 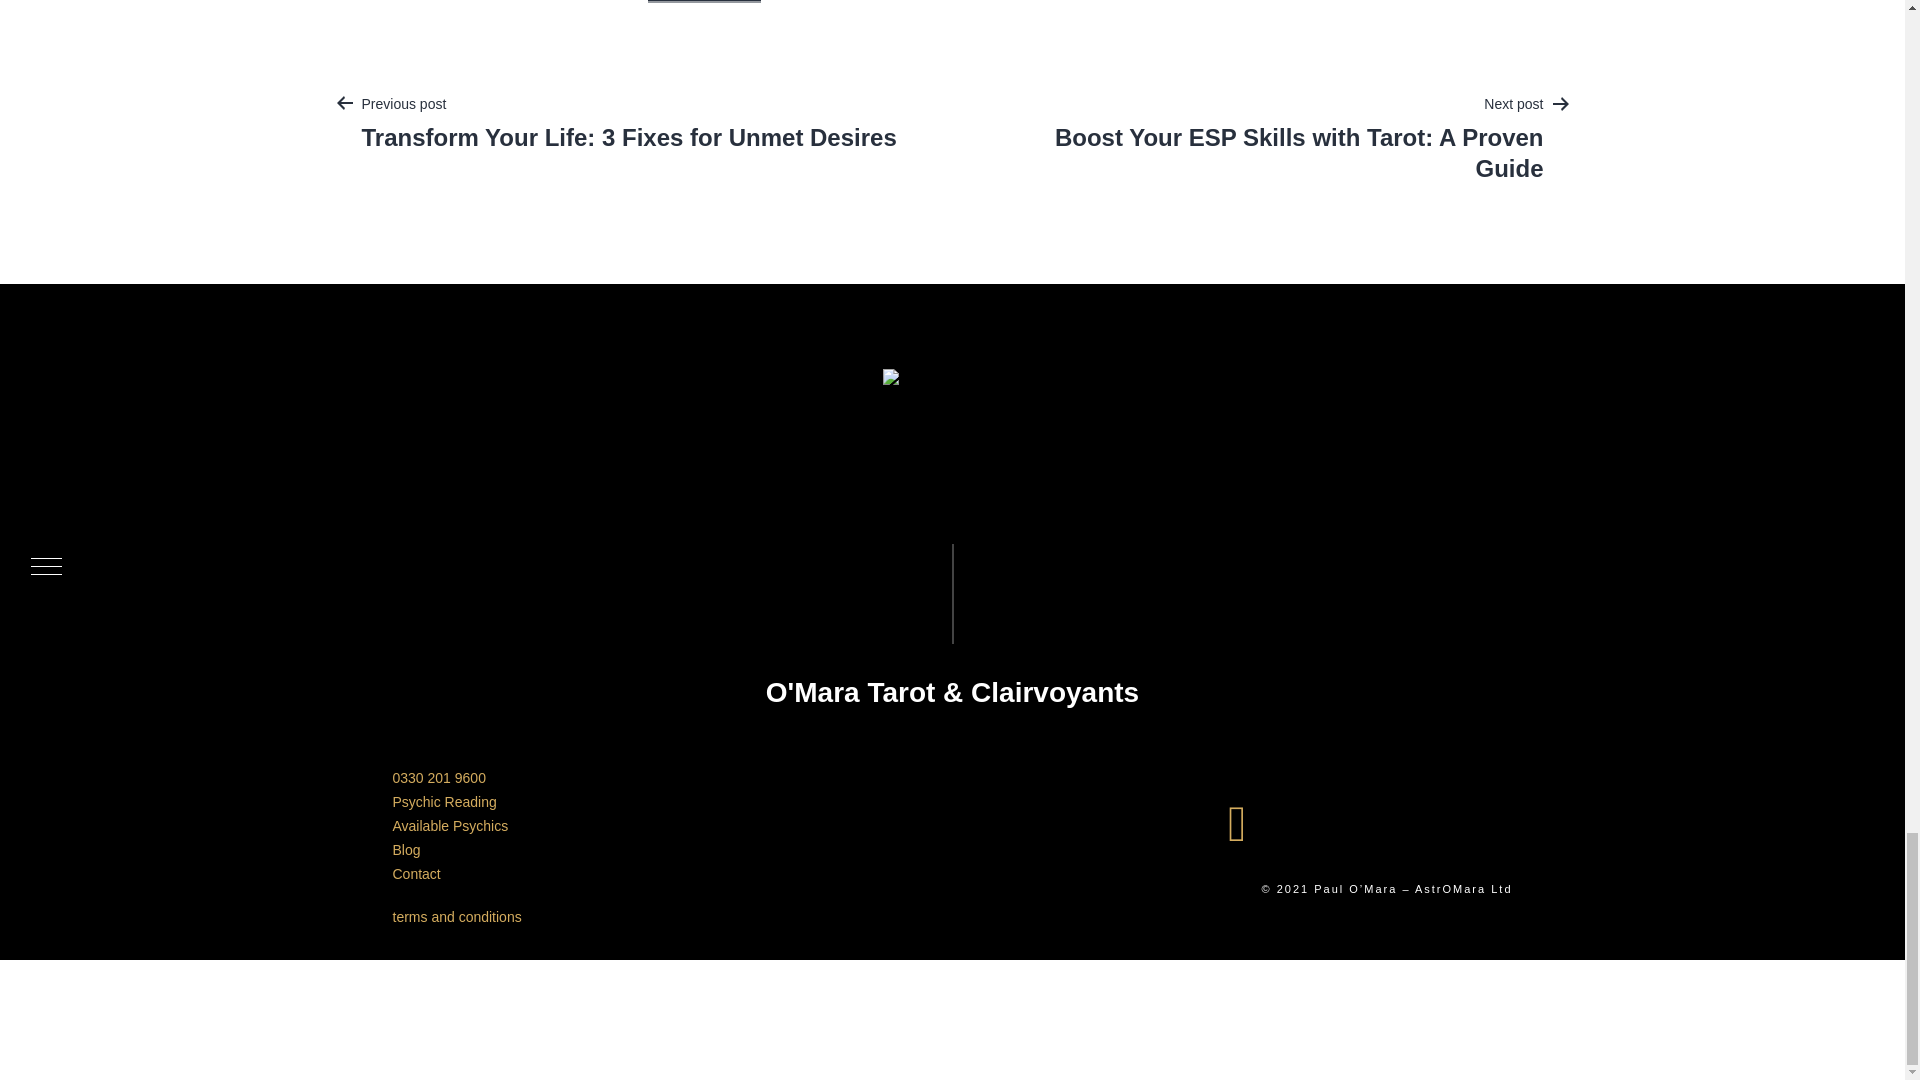 I want to click on Post Comment, so click(x=705, y=2).